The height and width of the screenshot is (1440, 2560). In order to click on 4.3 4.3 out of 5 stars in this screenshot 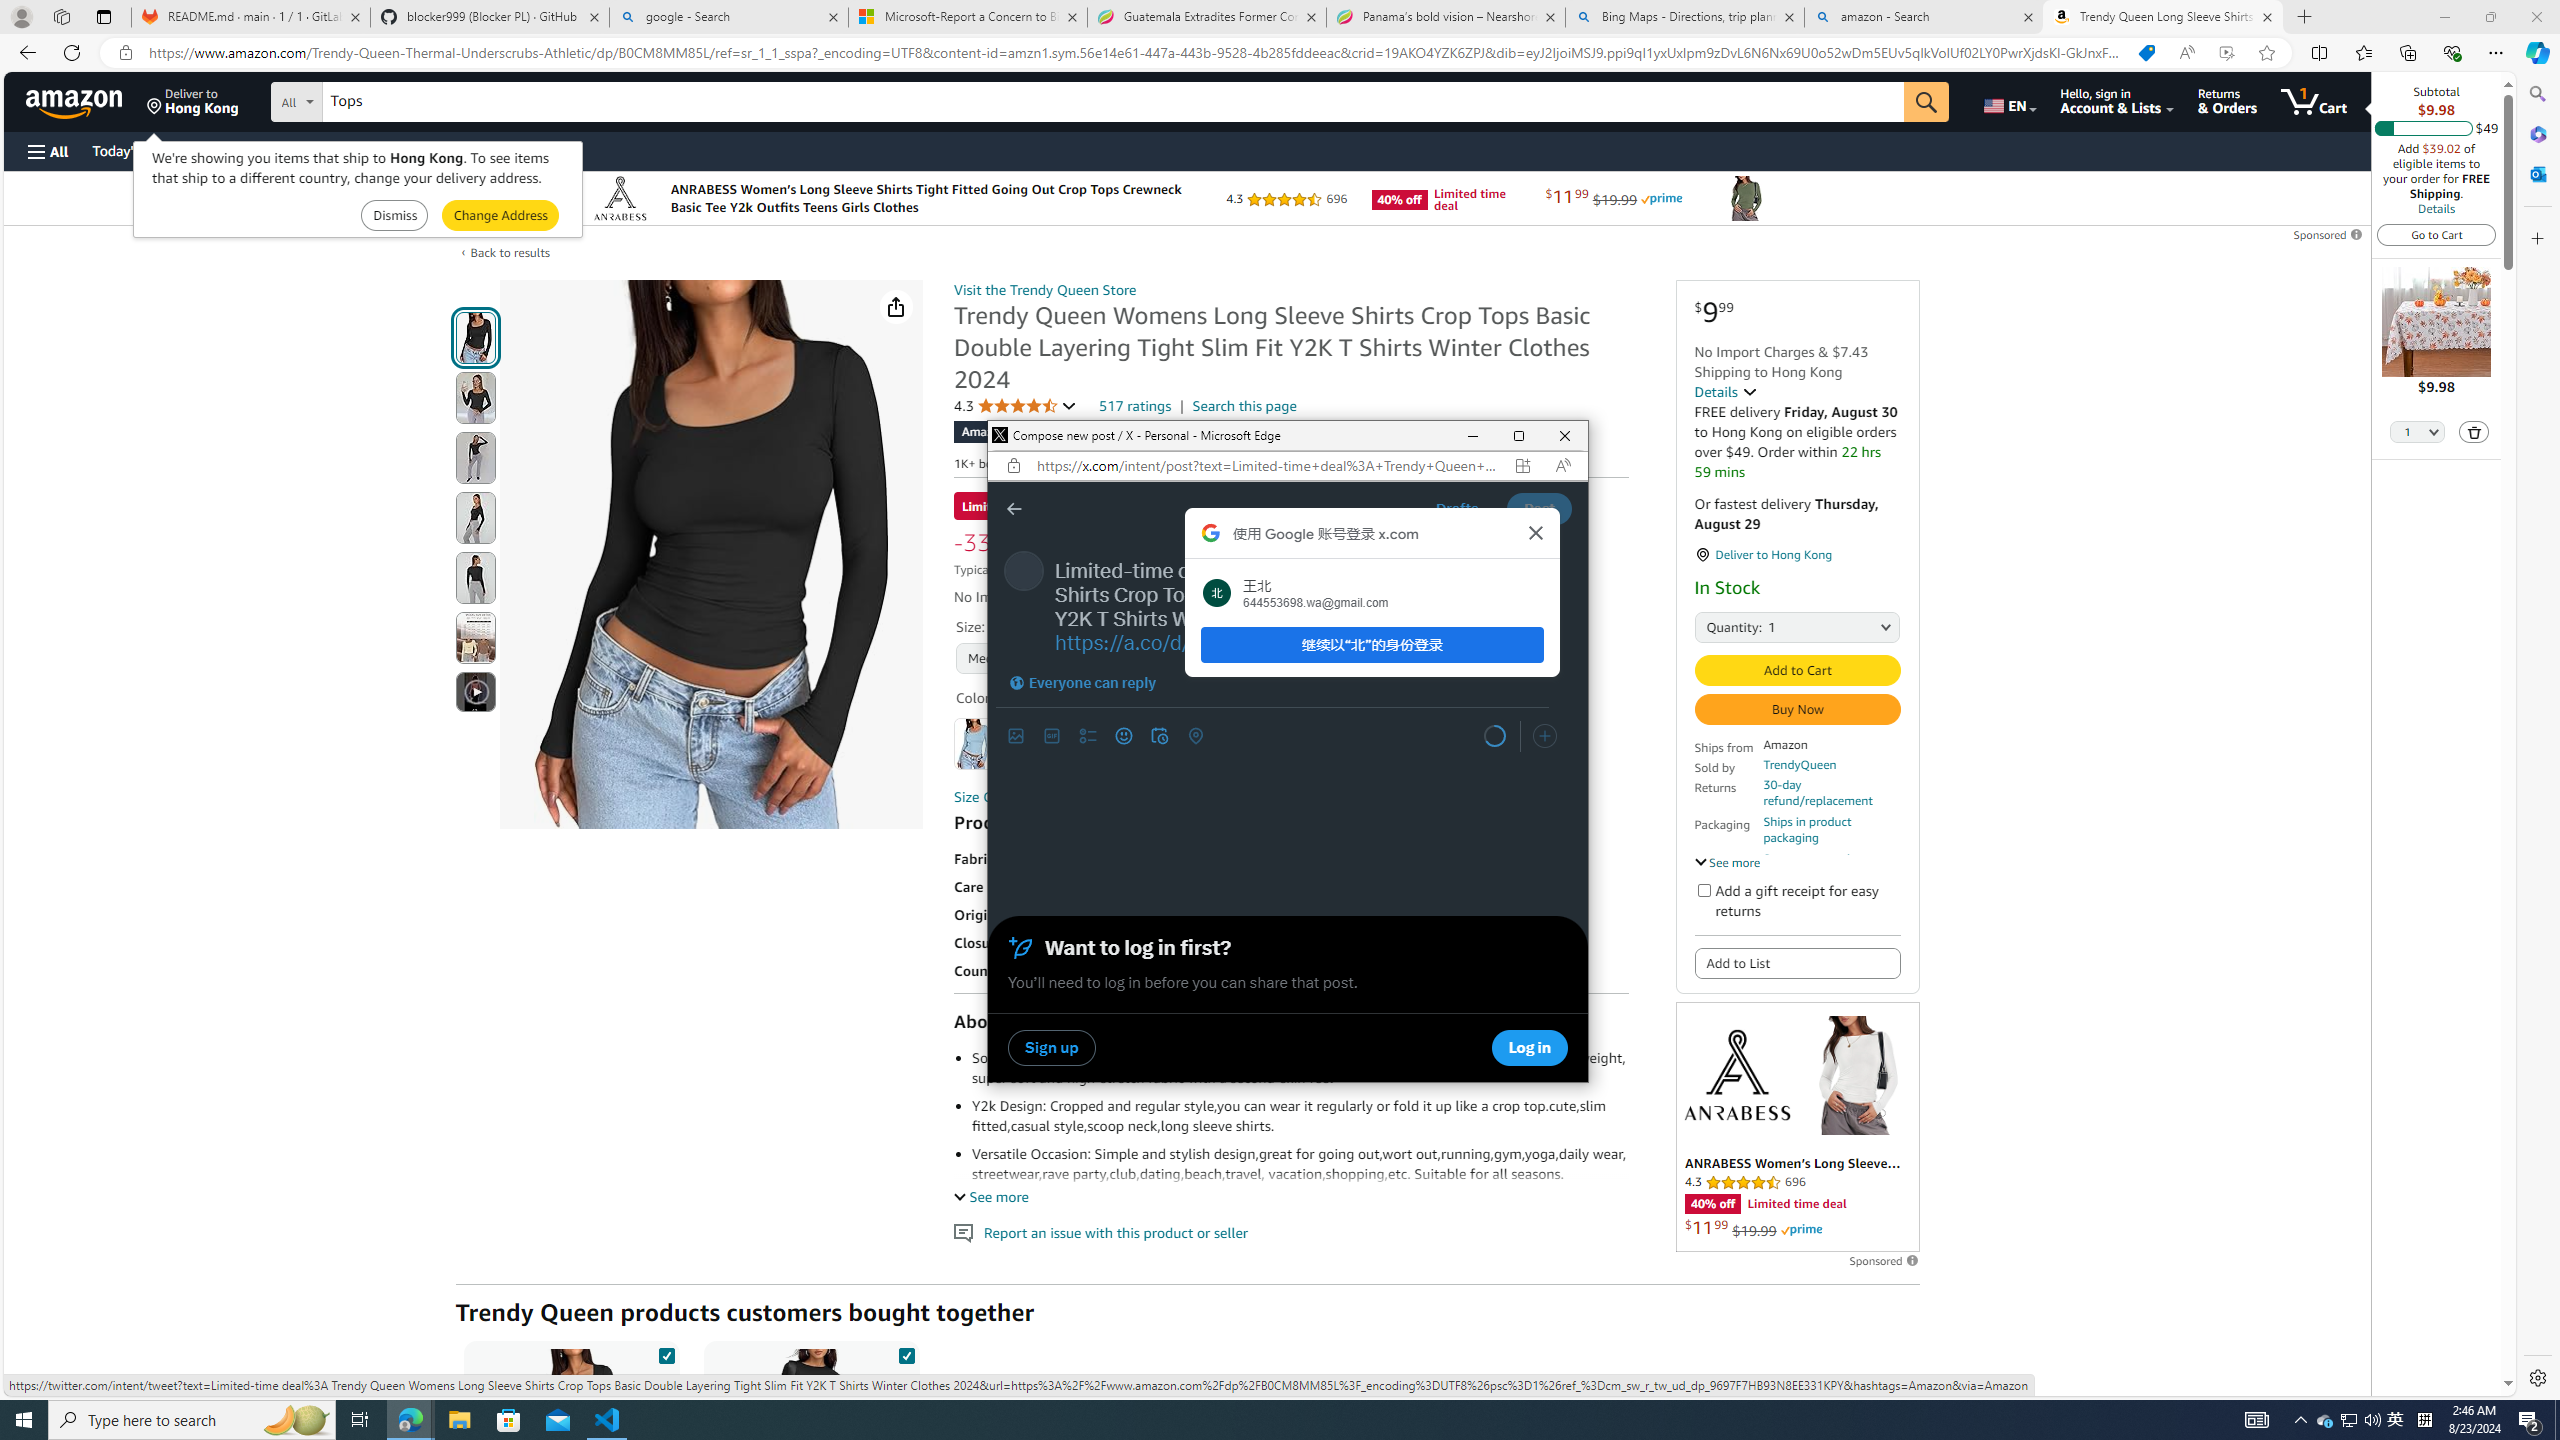, I will do `click(1016, 406)`.